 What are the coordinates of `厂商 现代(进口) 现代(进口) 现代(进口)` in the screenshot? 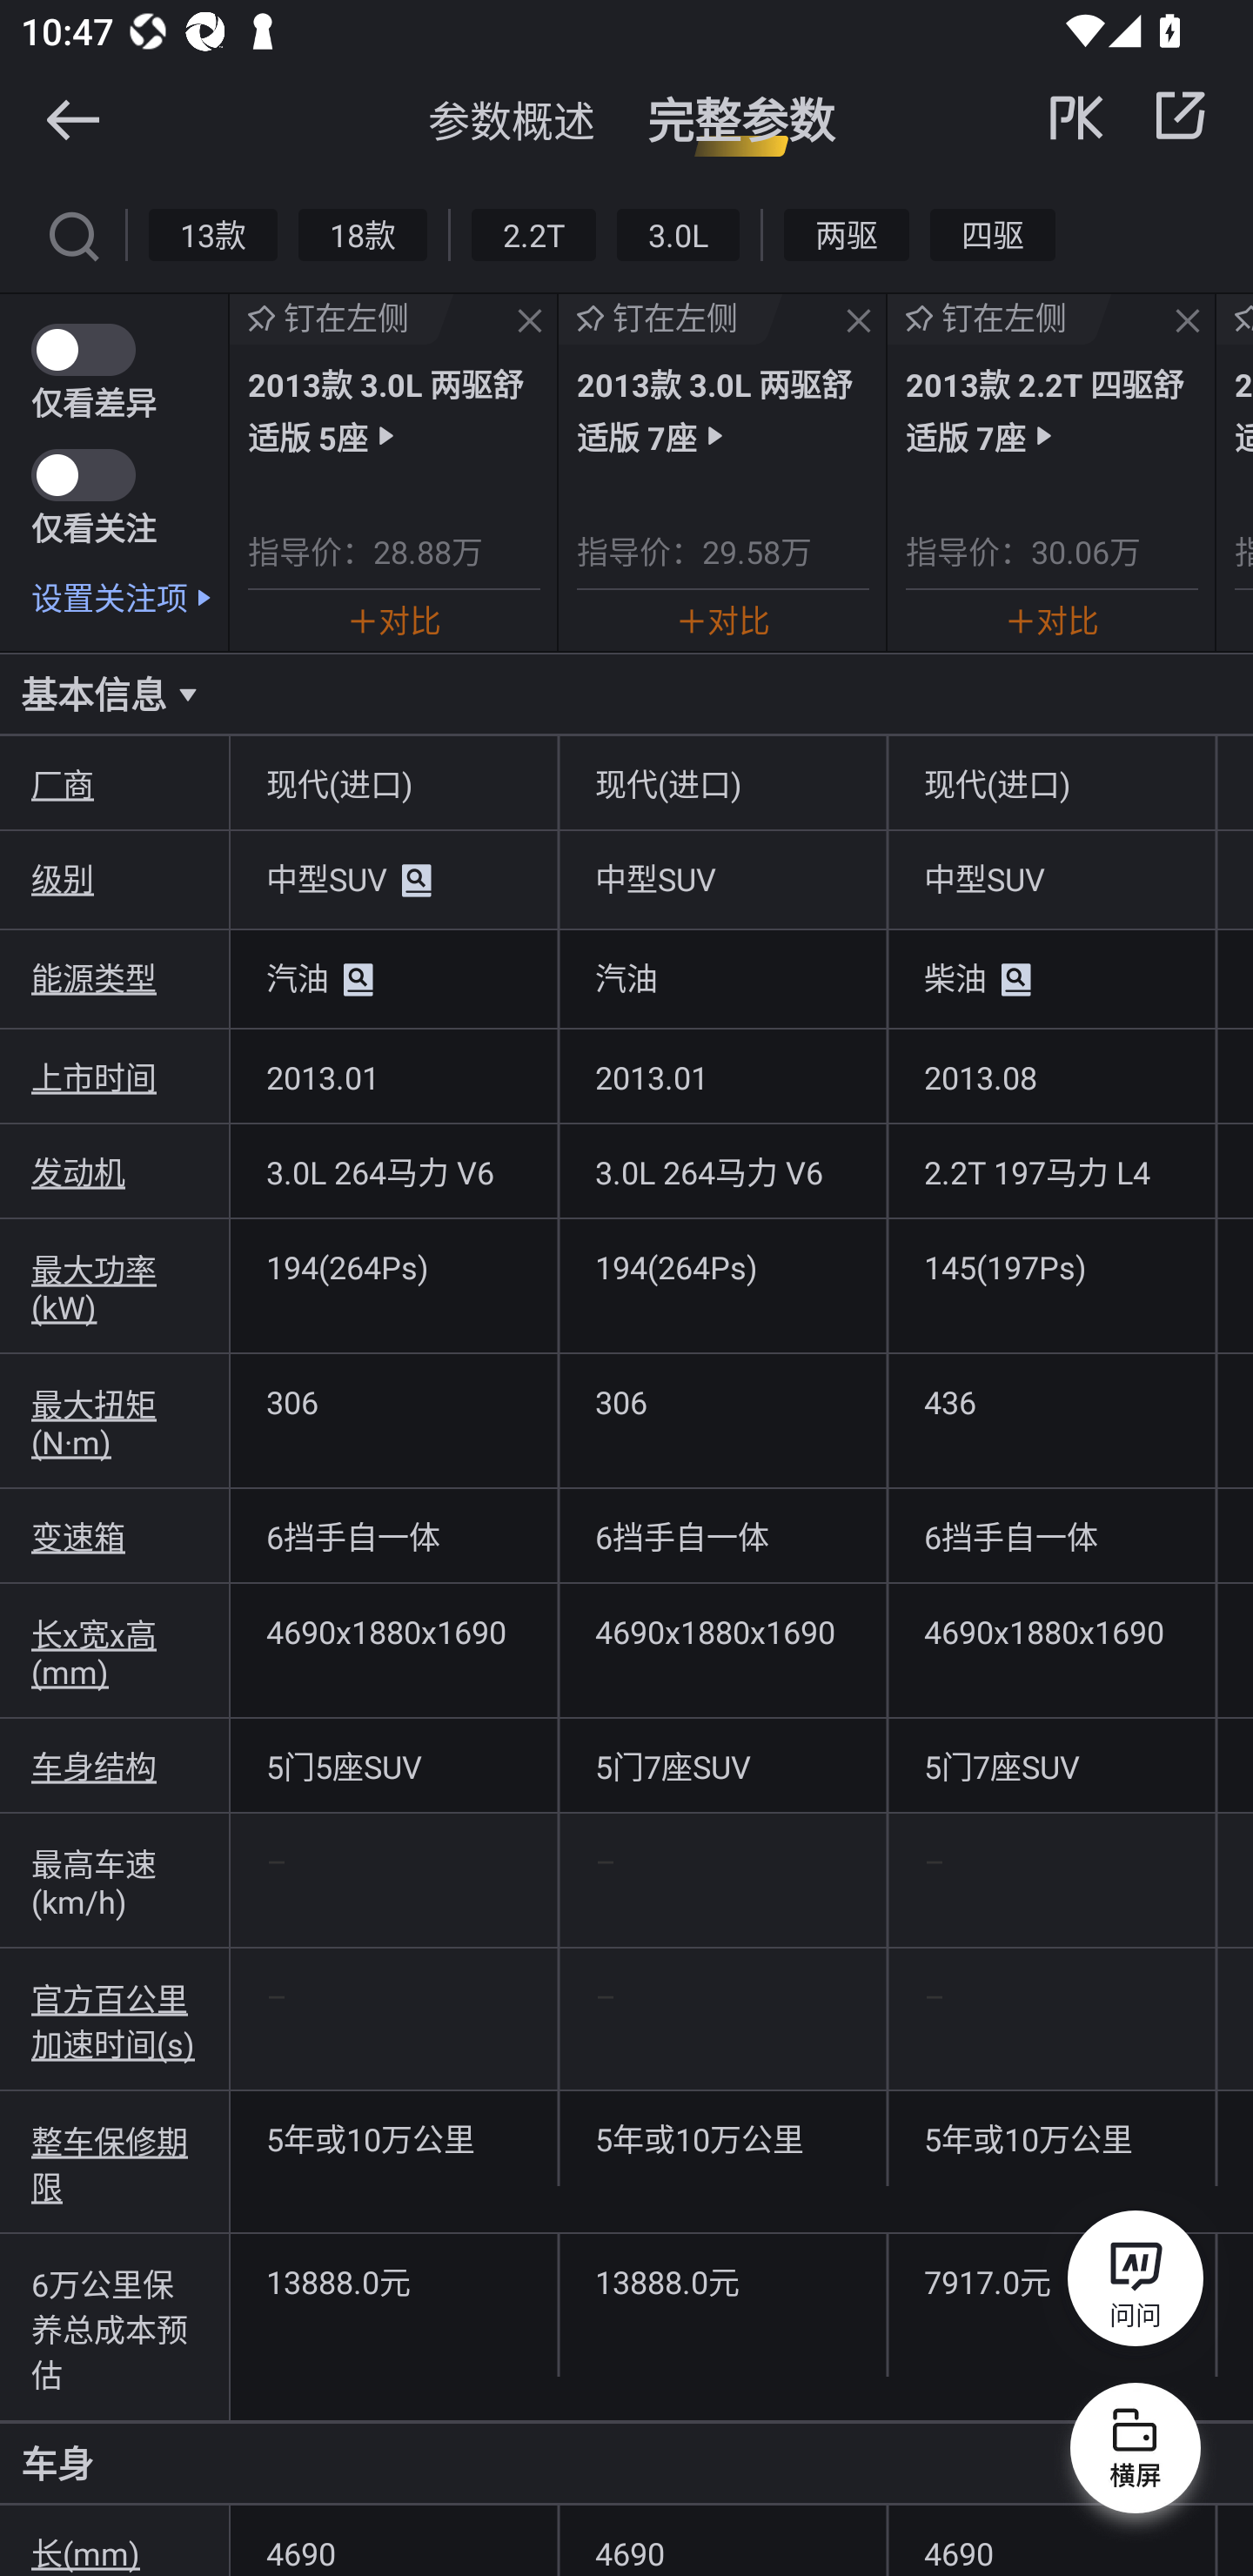 It's located at (626, 784).